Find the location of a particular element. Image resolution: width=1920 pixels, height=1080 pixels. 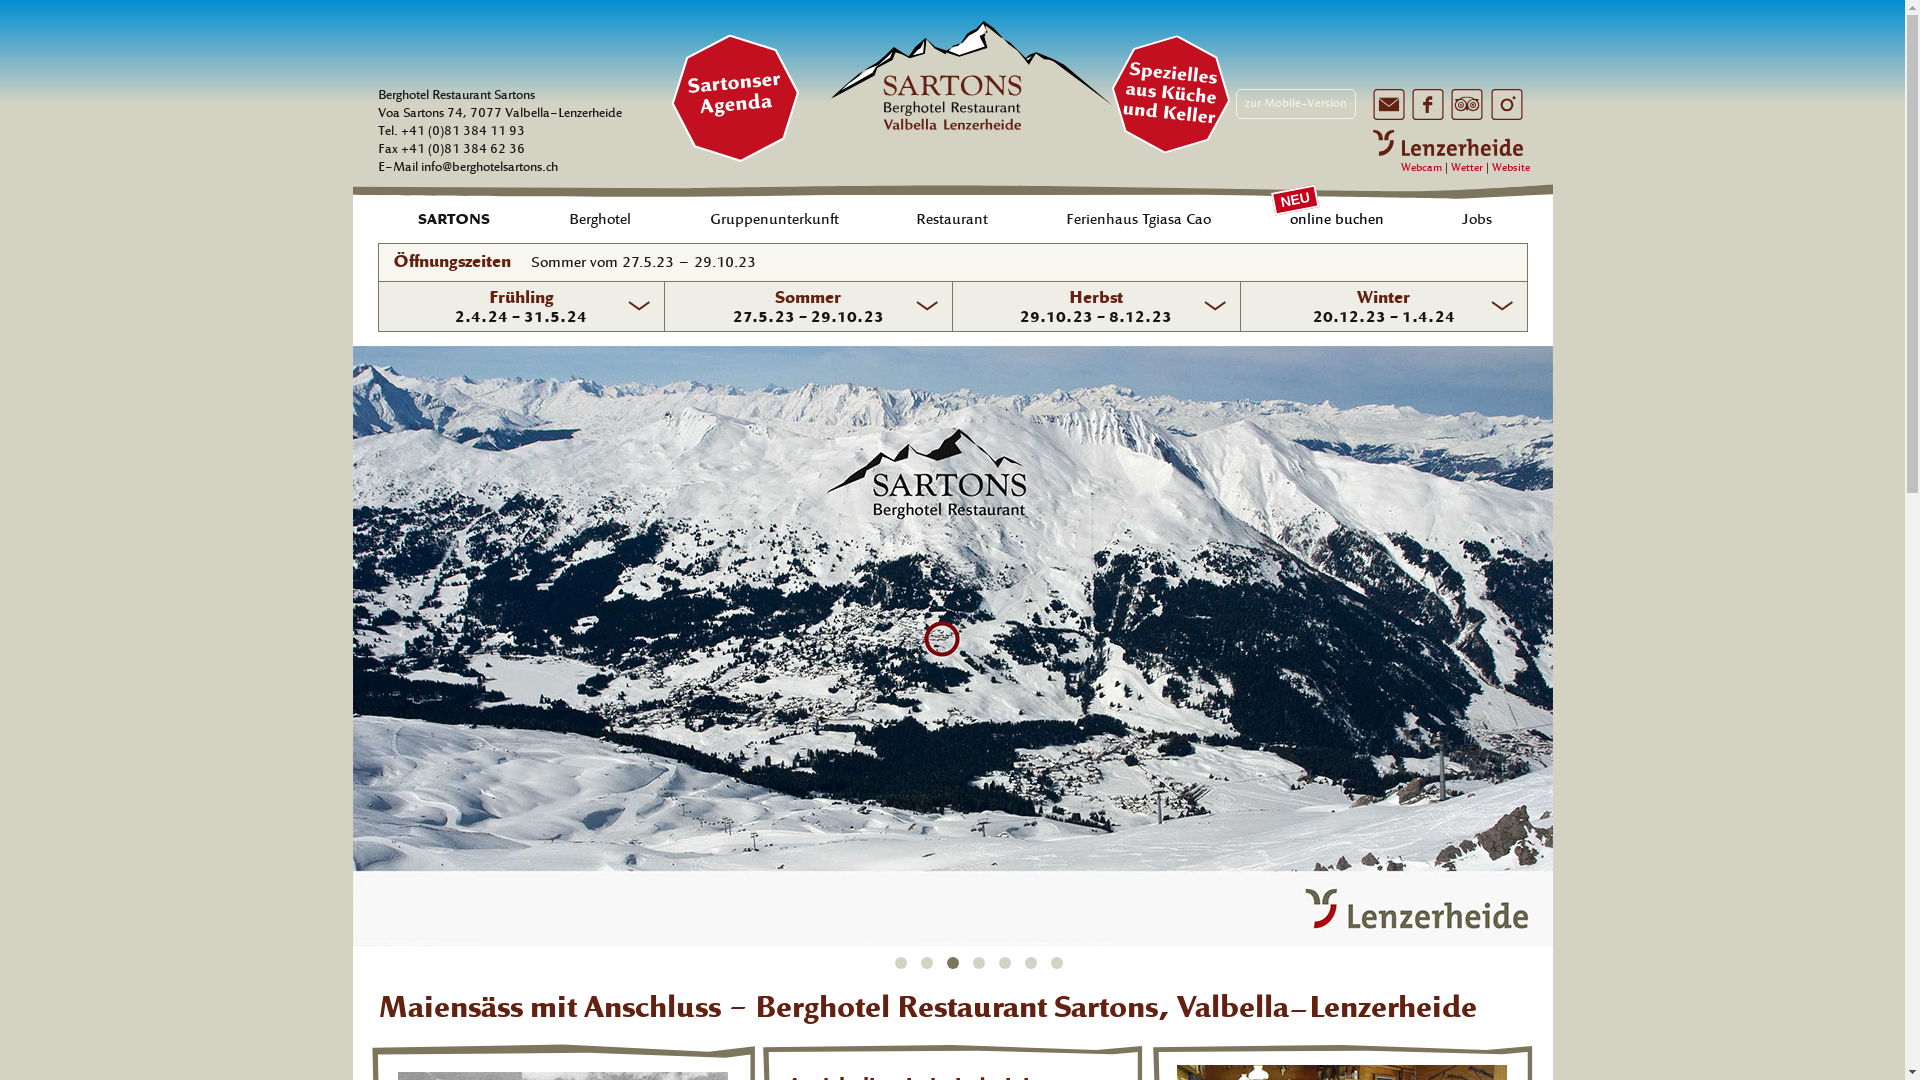

Berghotel is located at coordinates (600, 218).